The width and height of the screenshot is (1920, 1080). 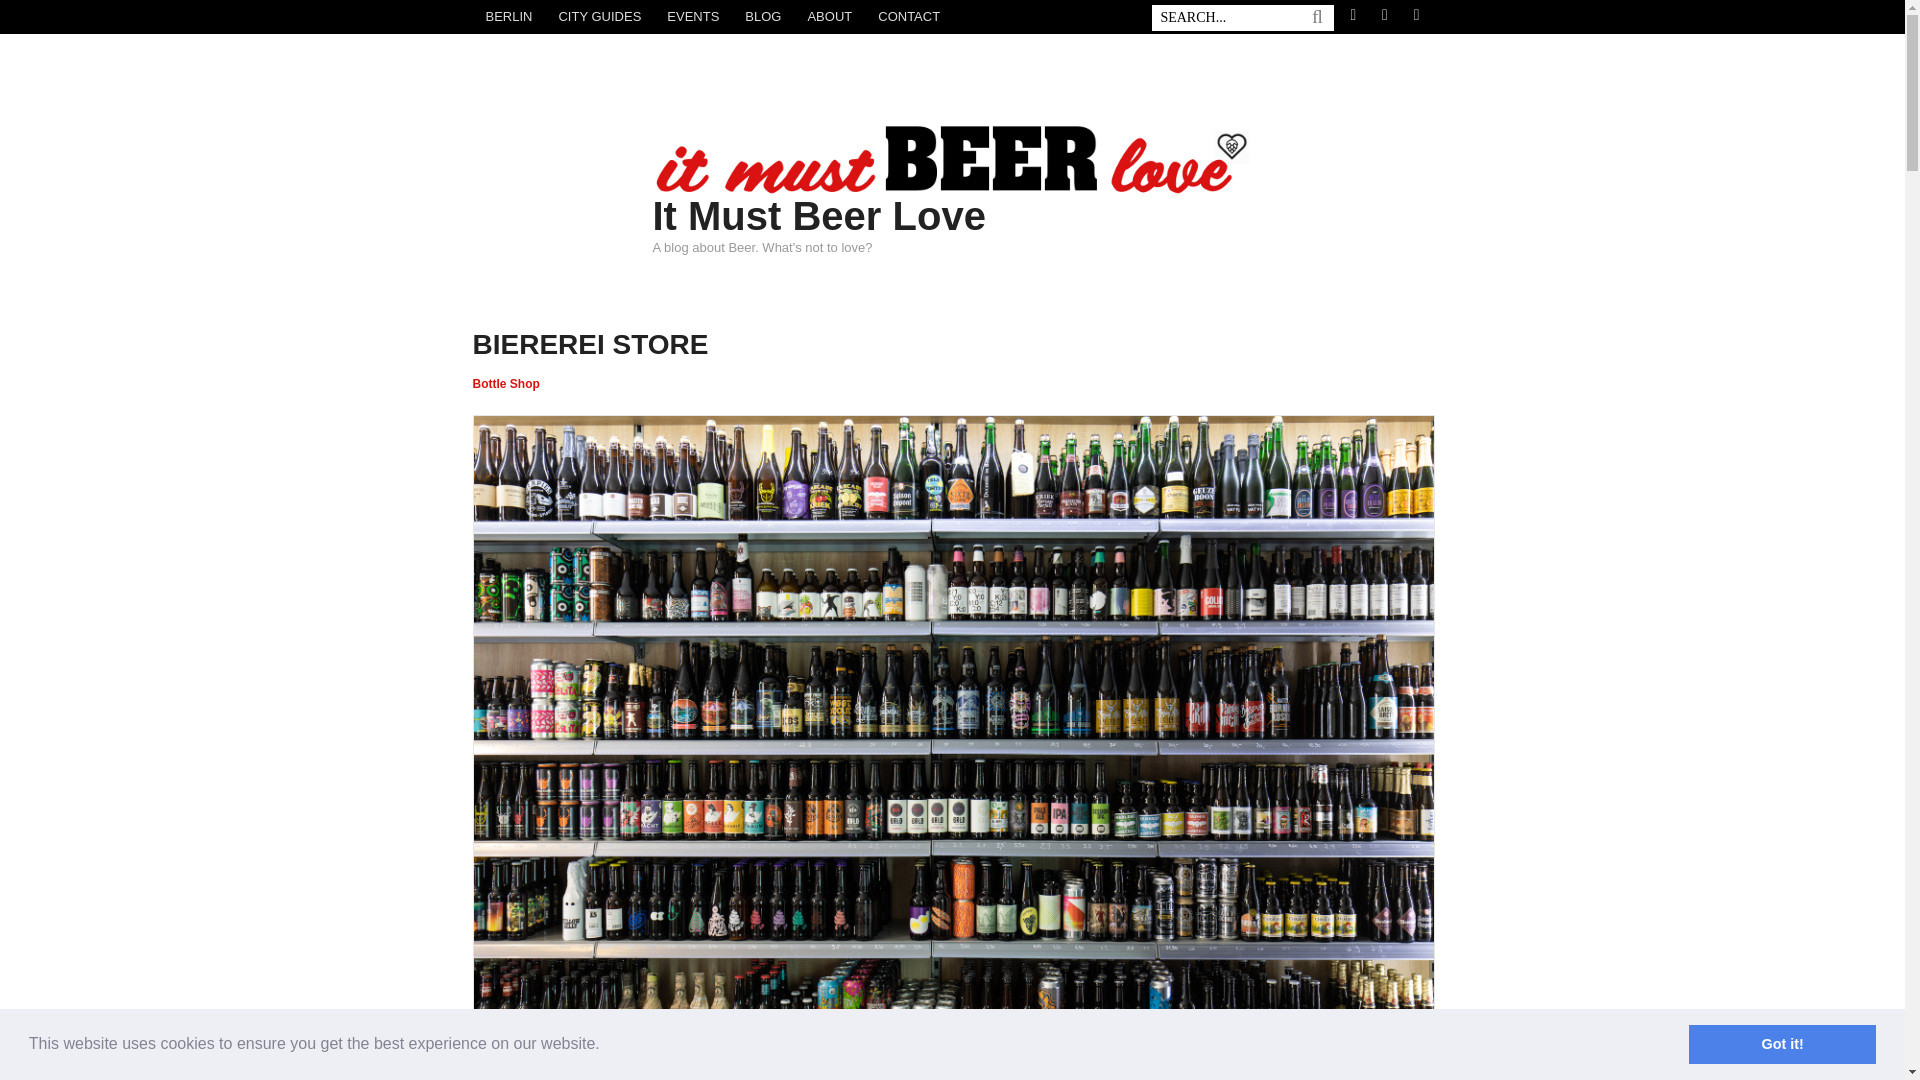 I want to click on BLOG, so click(x=762, y=16).